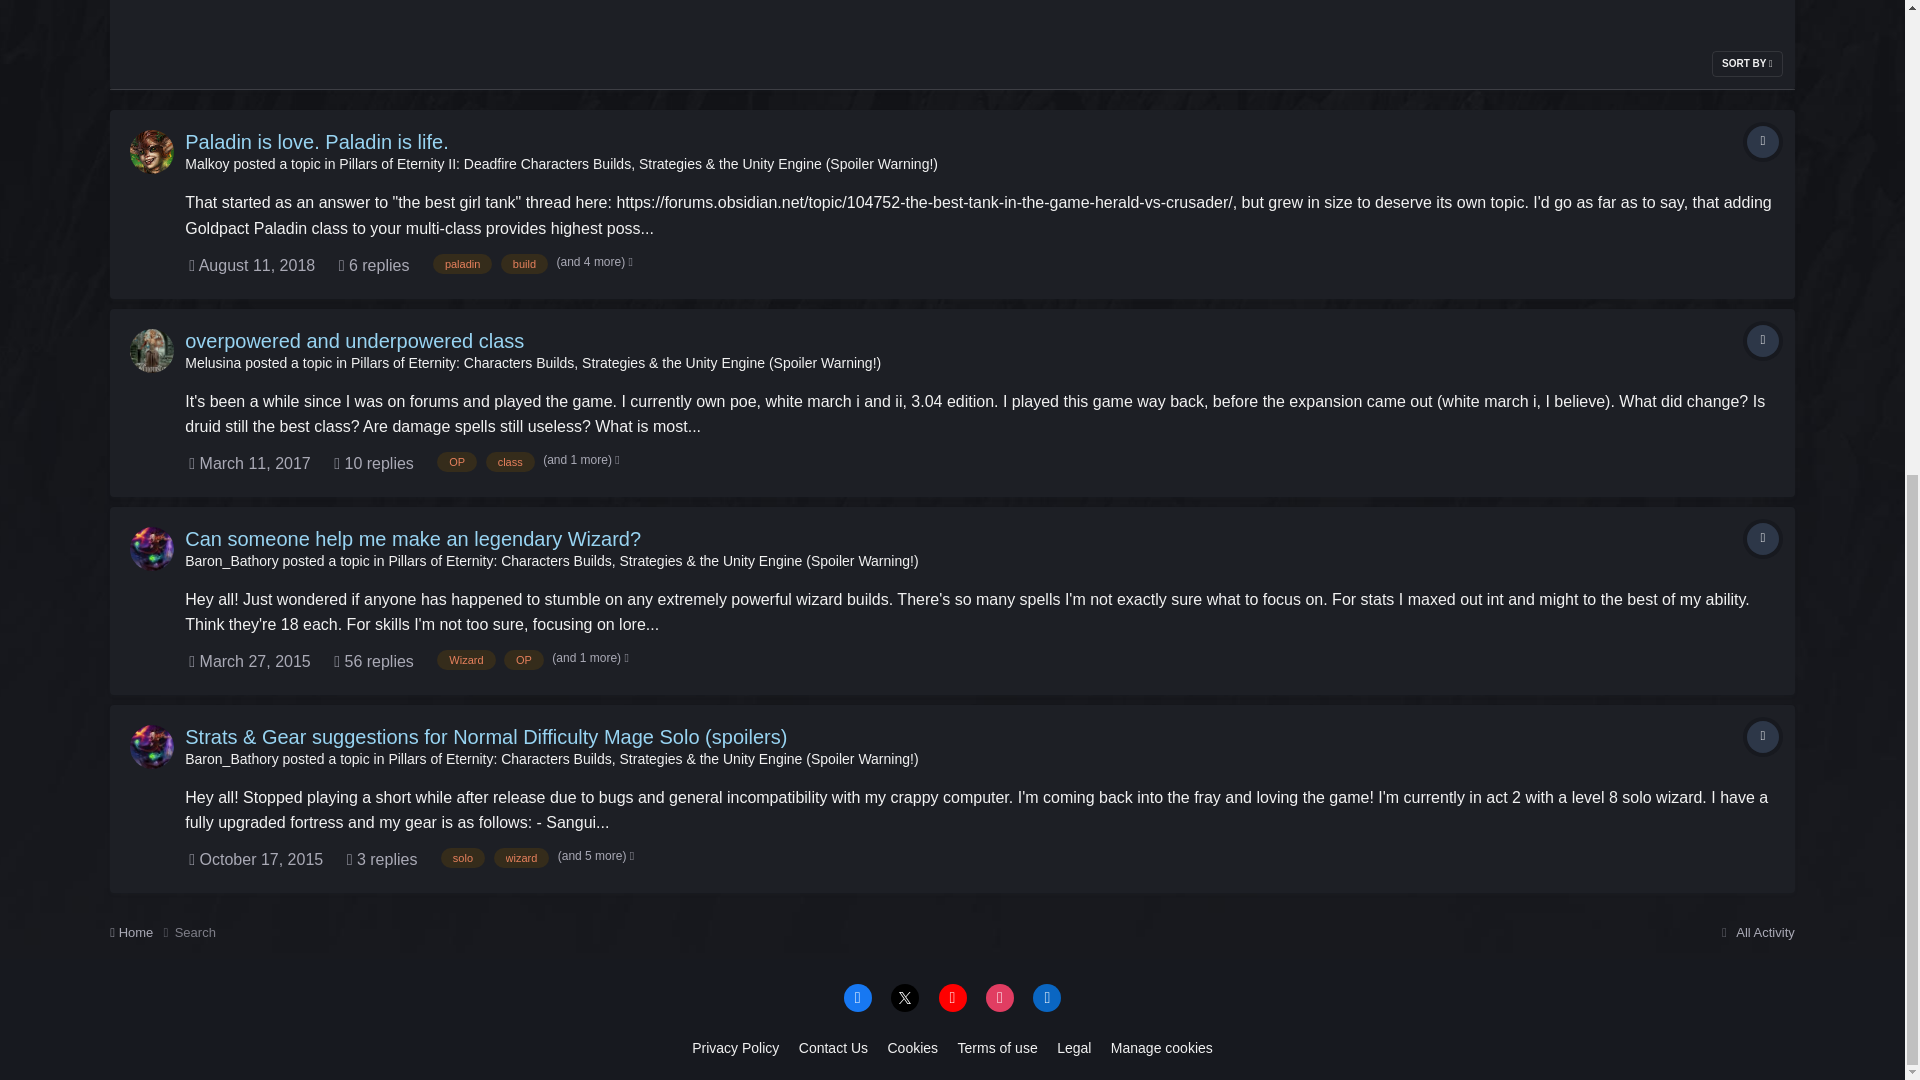 The image size is (1920, 1080). I want to click on Go to Malkoy's profile, so click(206, 163).